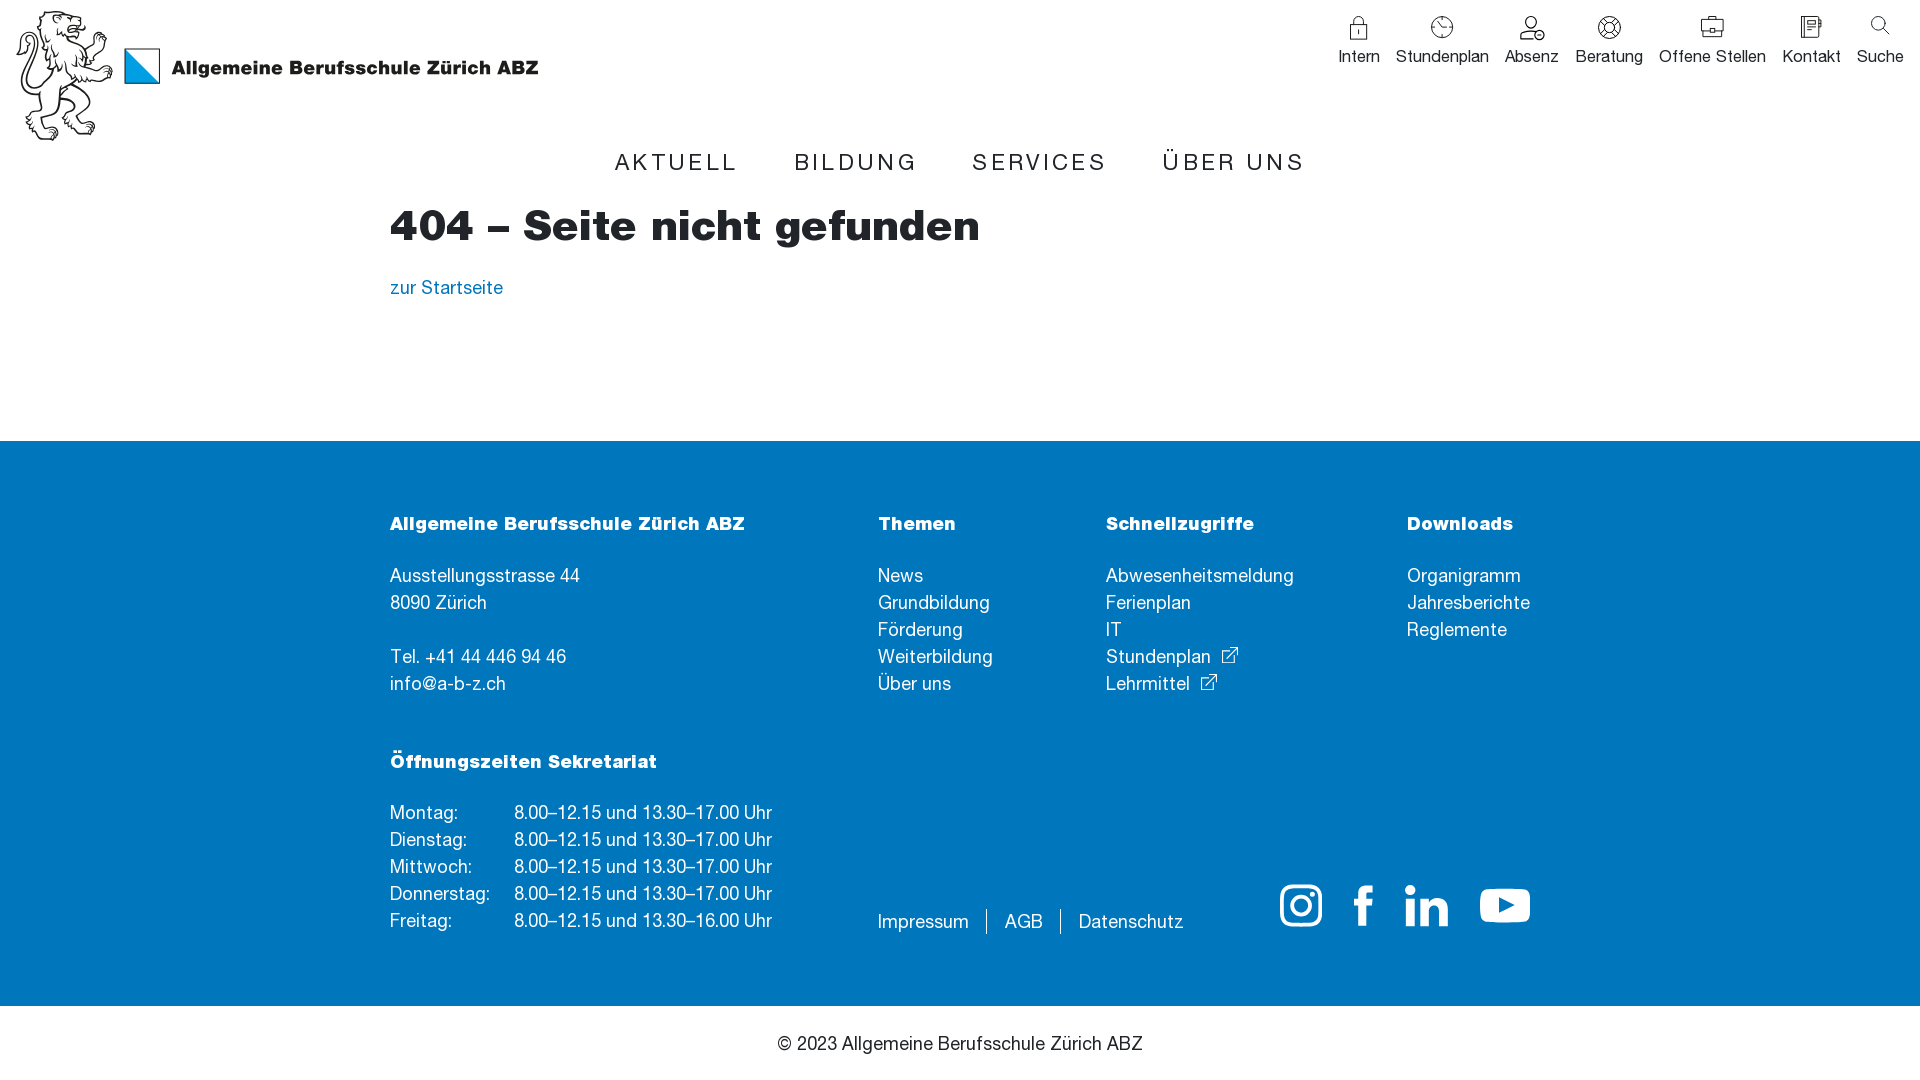 The width and height of the screenshot is (1920, 1080). What do you see at coordinates (1040, 162) in the screenshot?
I see `SERVICES` at bounding box center [1040, 162].